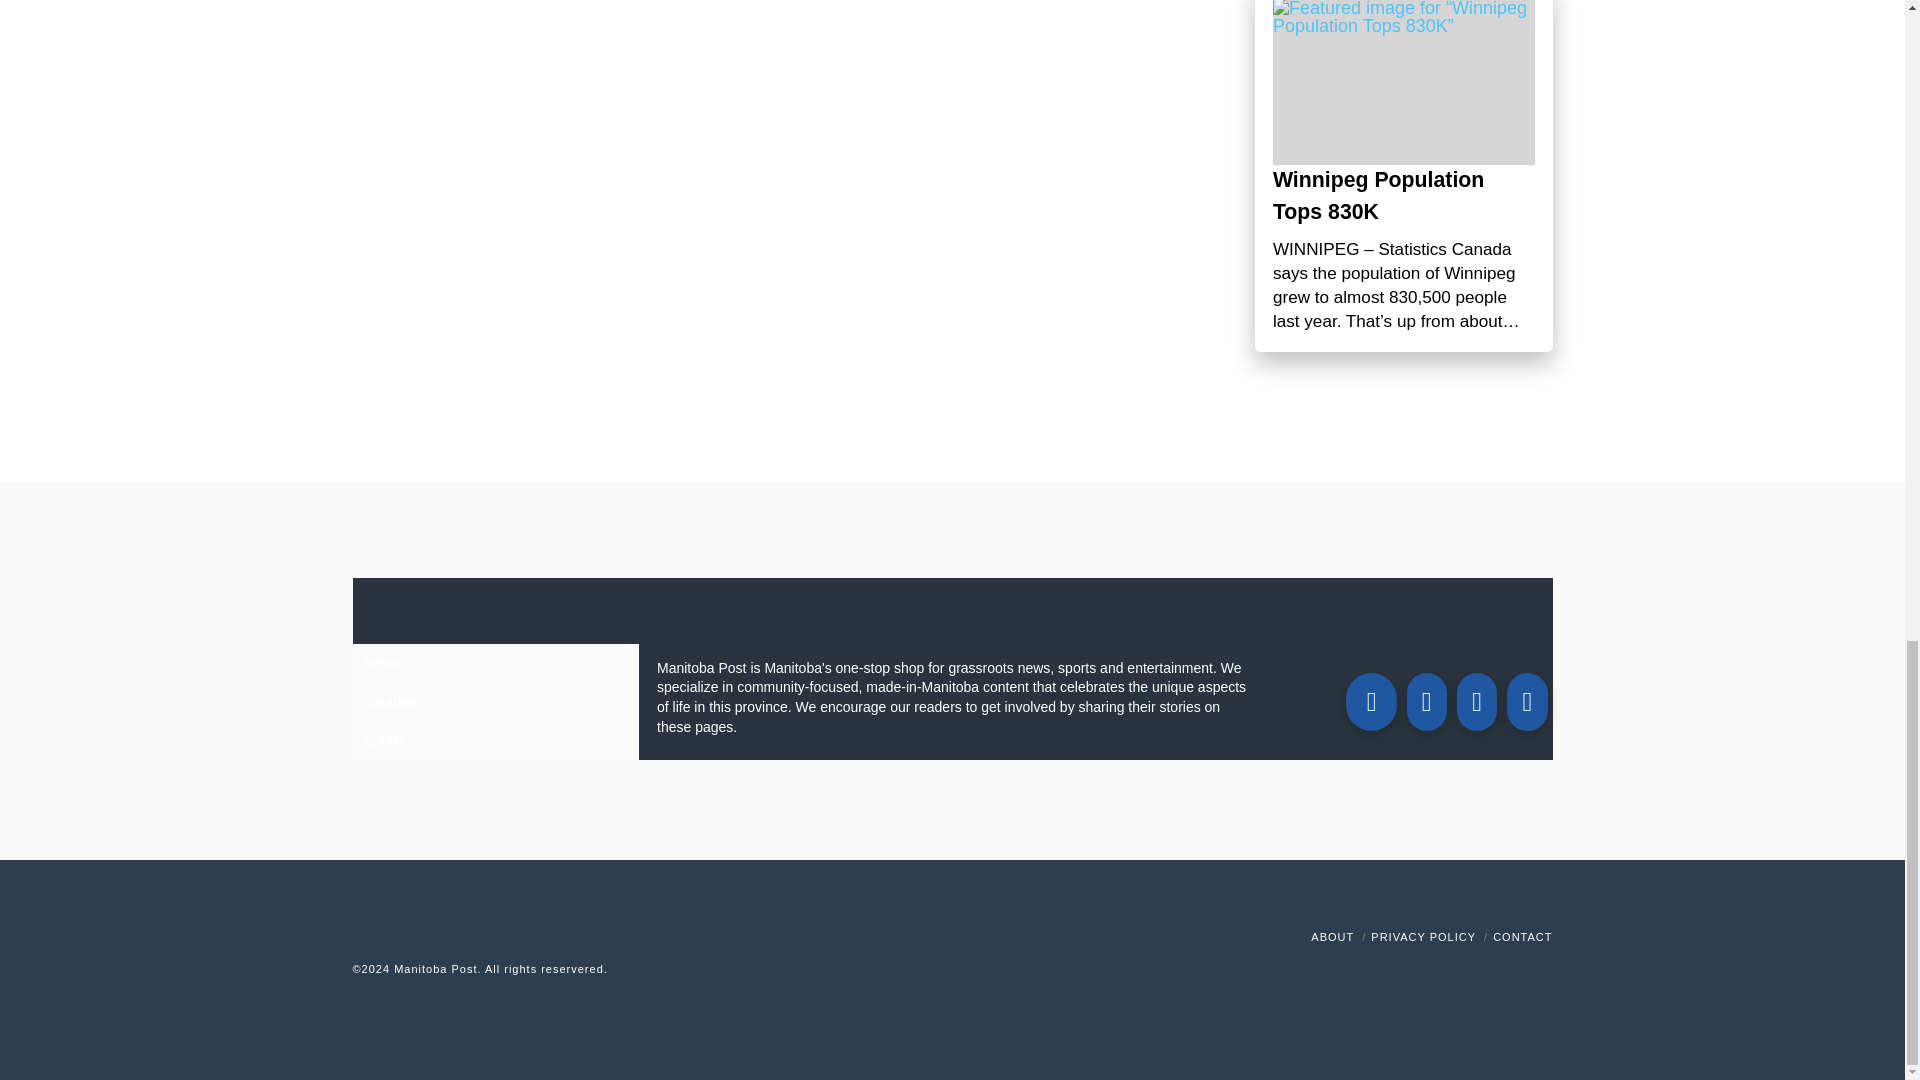 The image size is (1920, 1080). I want to click on Weather, so click(495, 702).